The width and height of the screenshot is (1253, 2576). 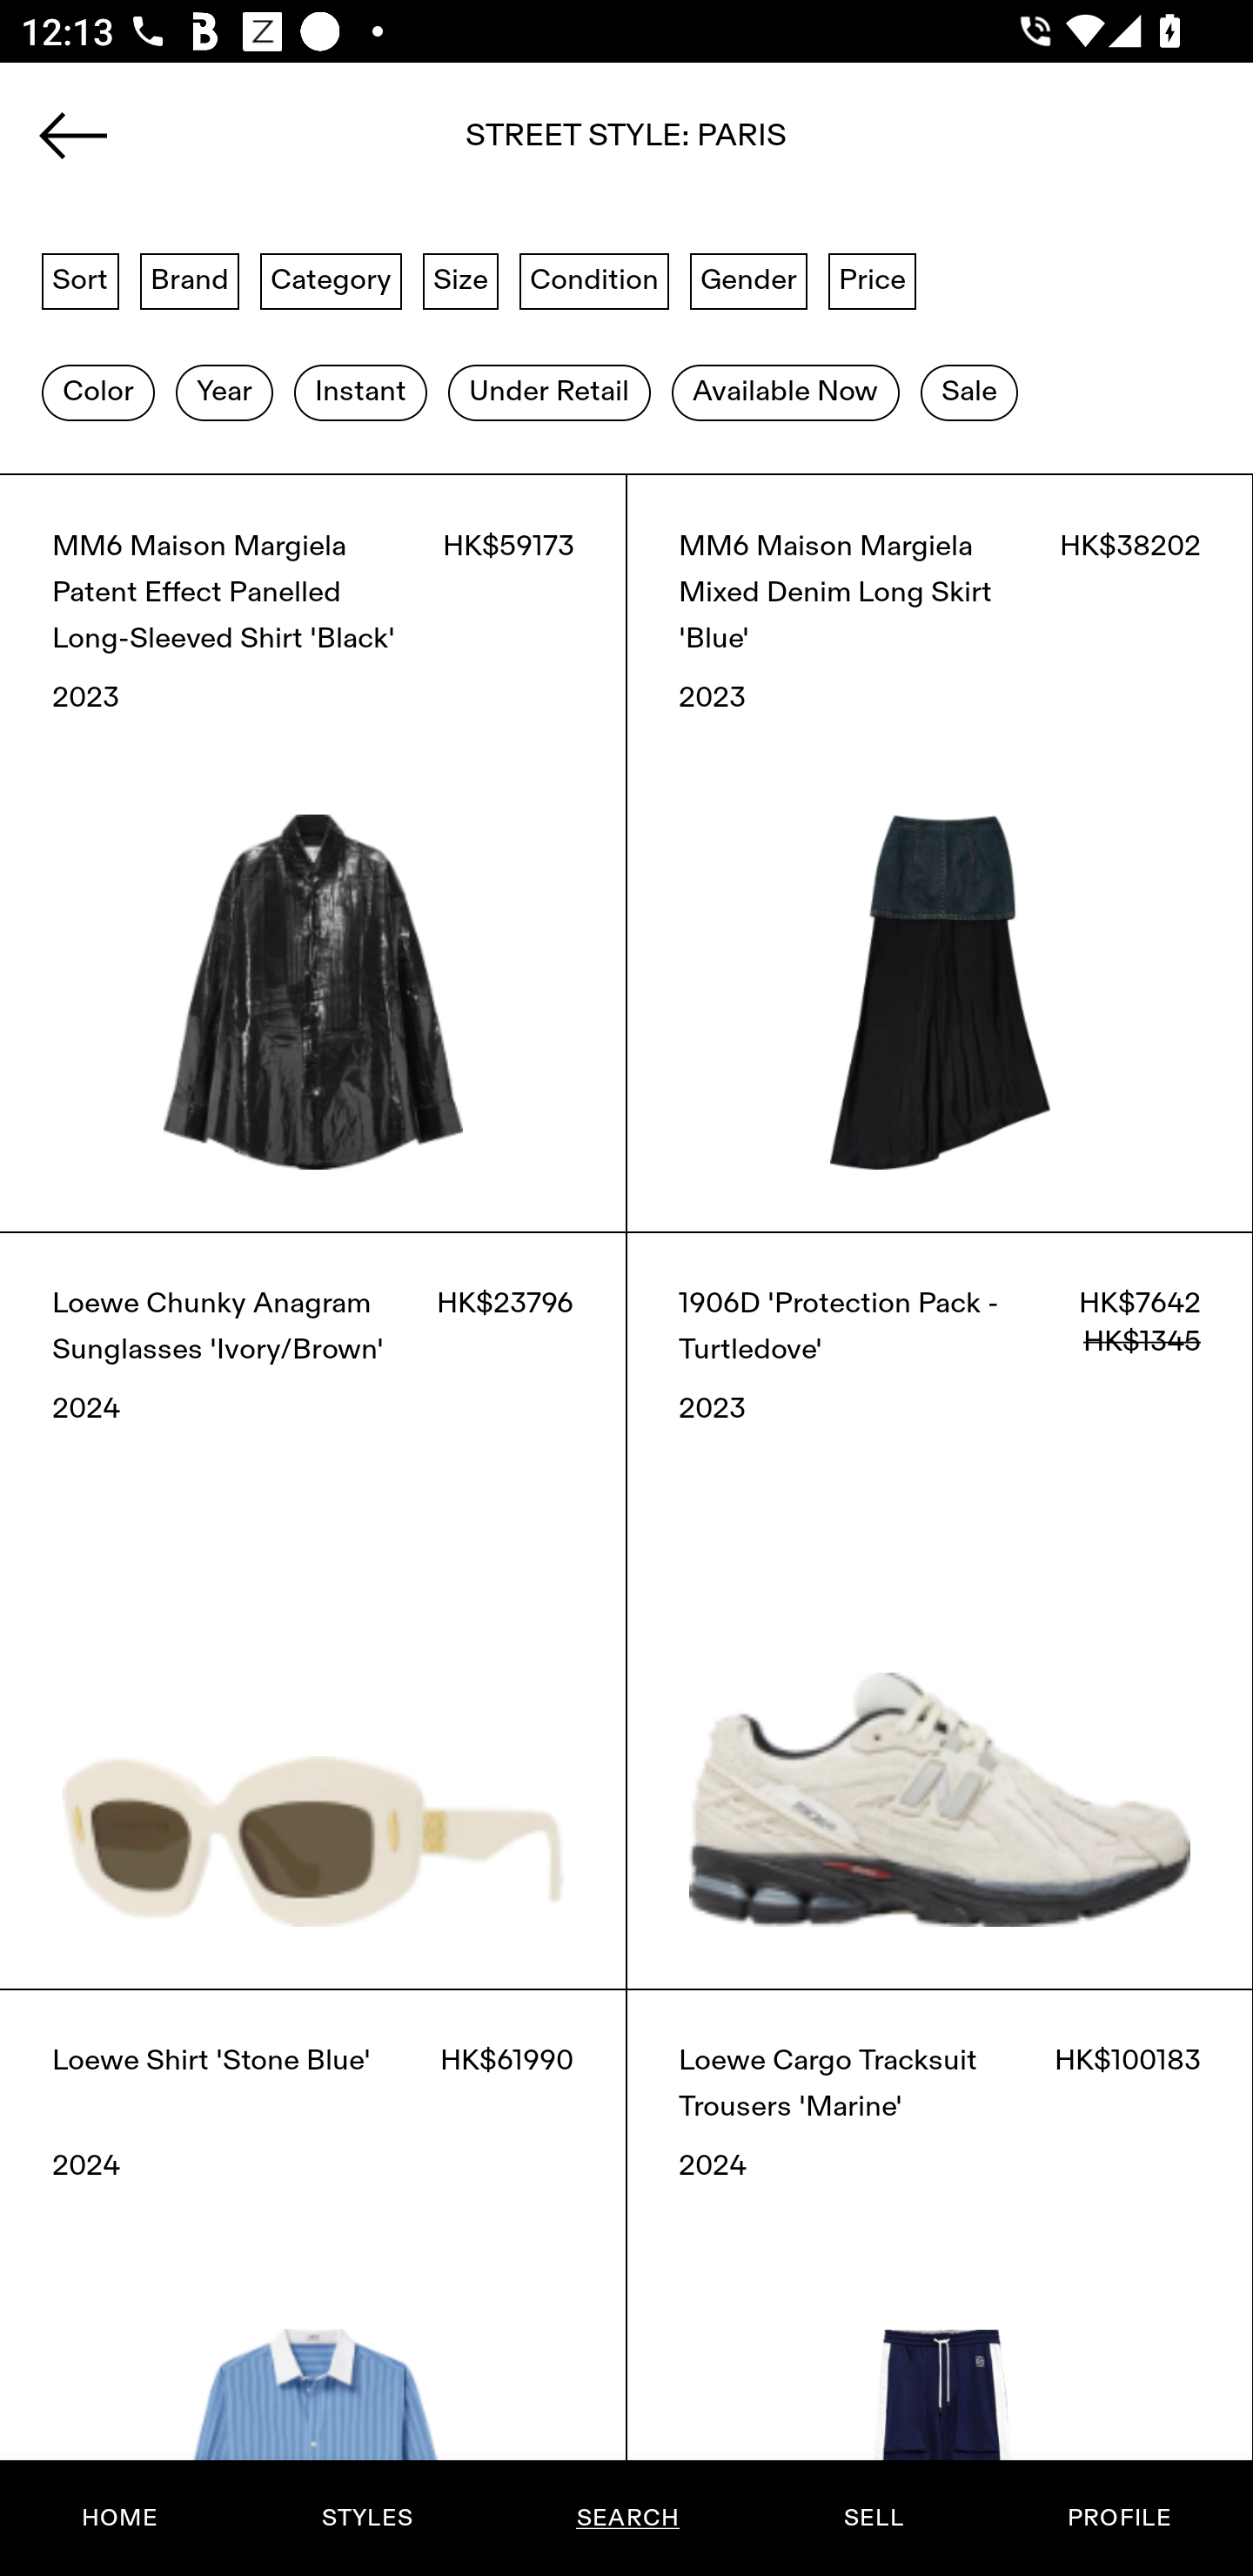 I want to click on Loewe Shirt 'Stone Blue' HK$61990 2024, so click(x=313, y=2282).